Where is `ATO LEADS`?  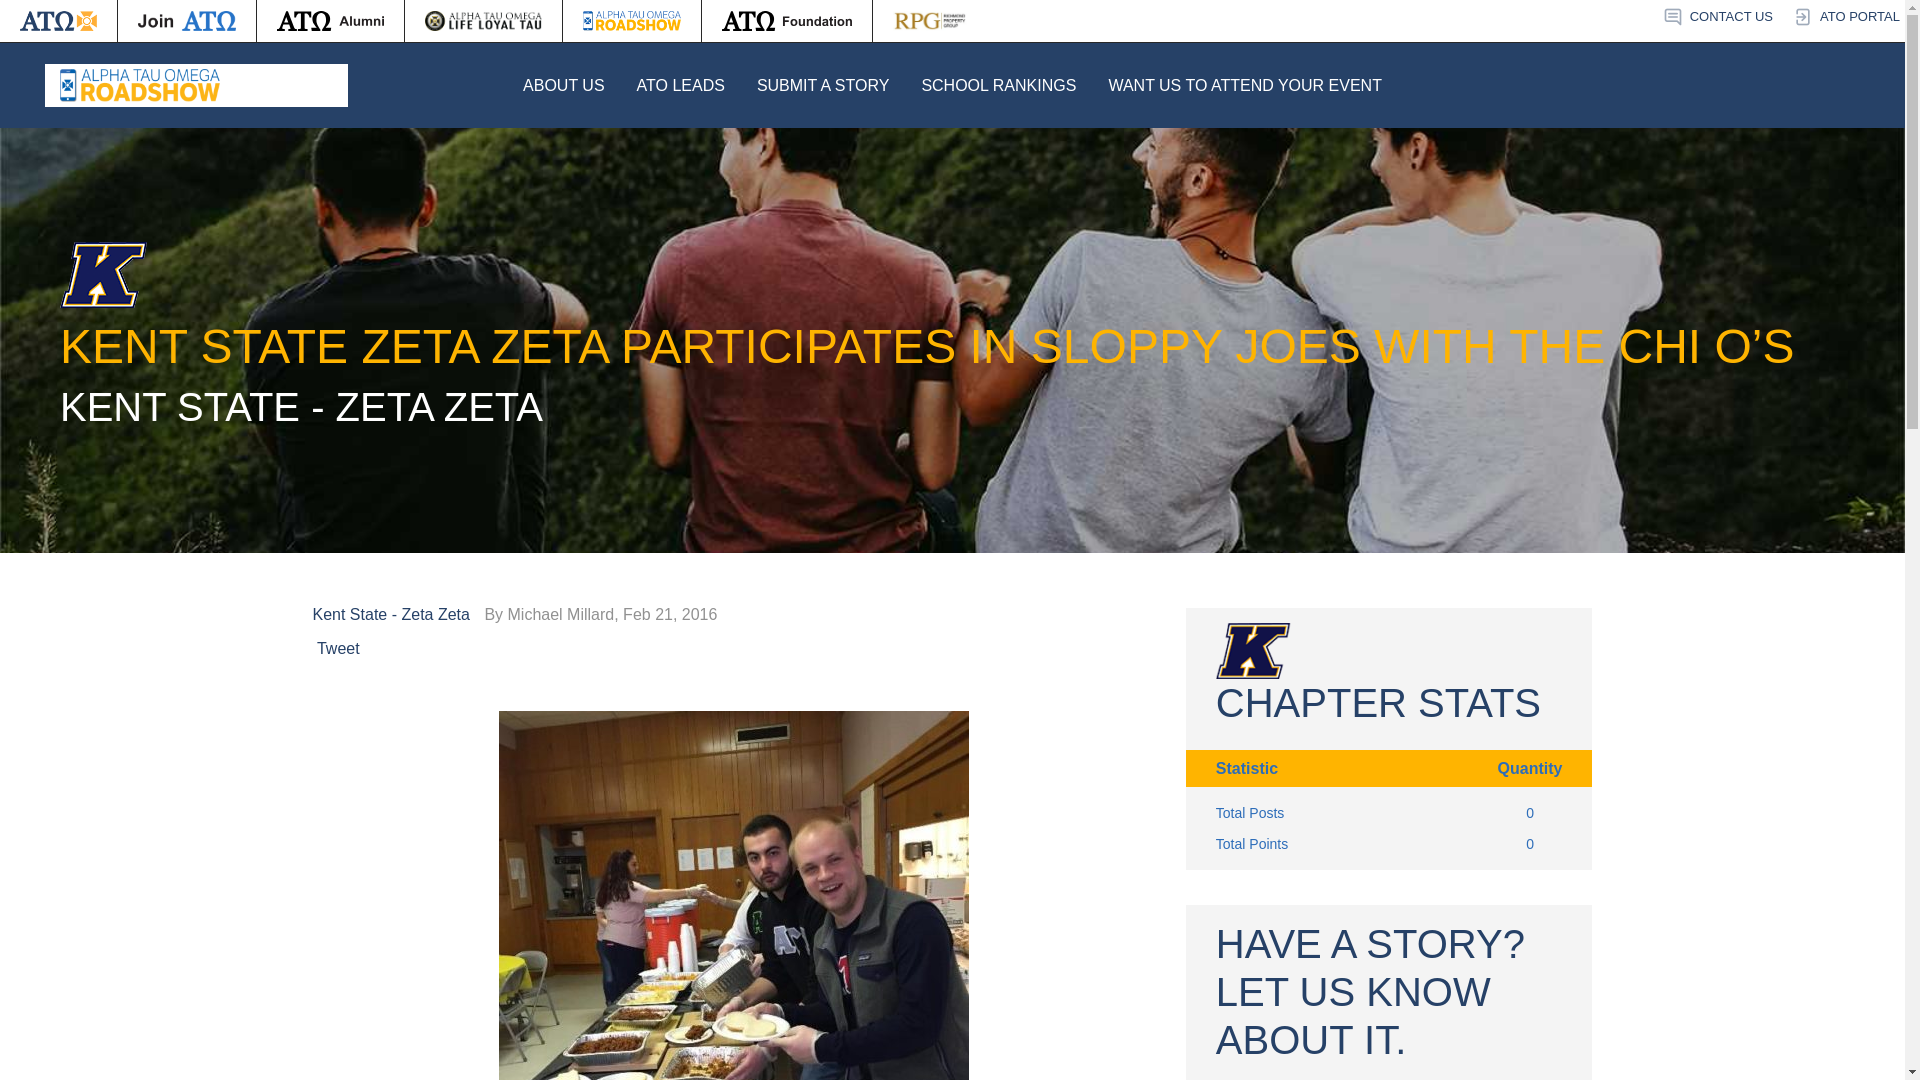 ATO LEADS is located at coordinates (681, 85).